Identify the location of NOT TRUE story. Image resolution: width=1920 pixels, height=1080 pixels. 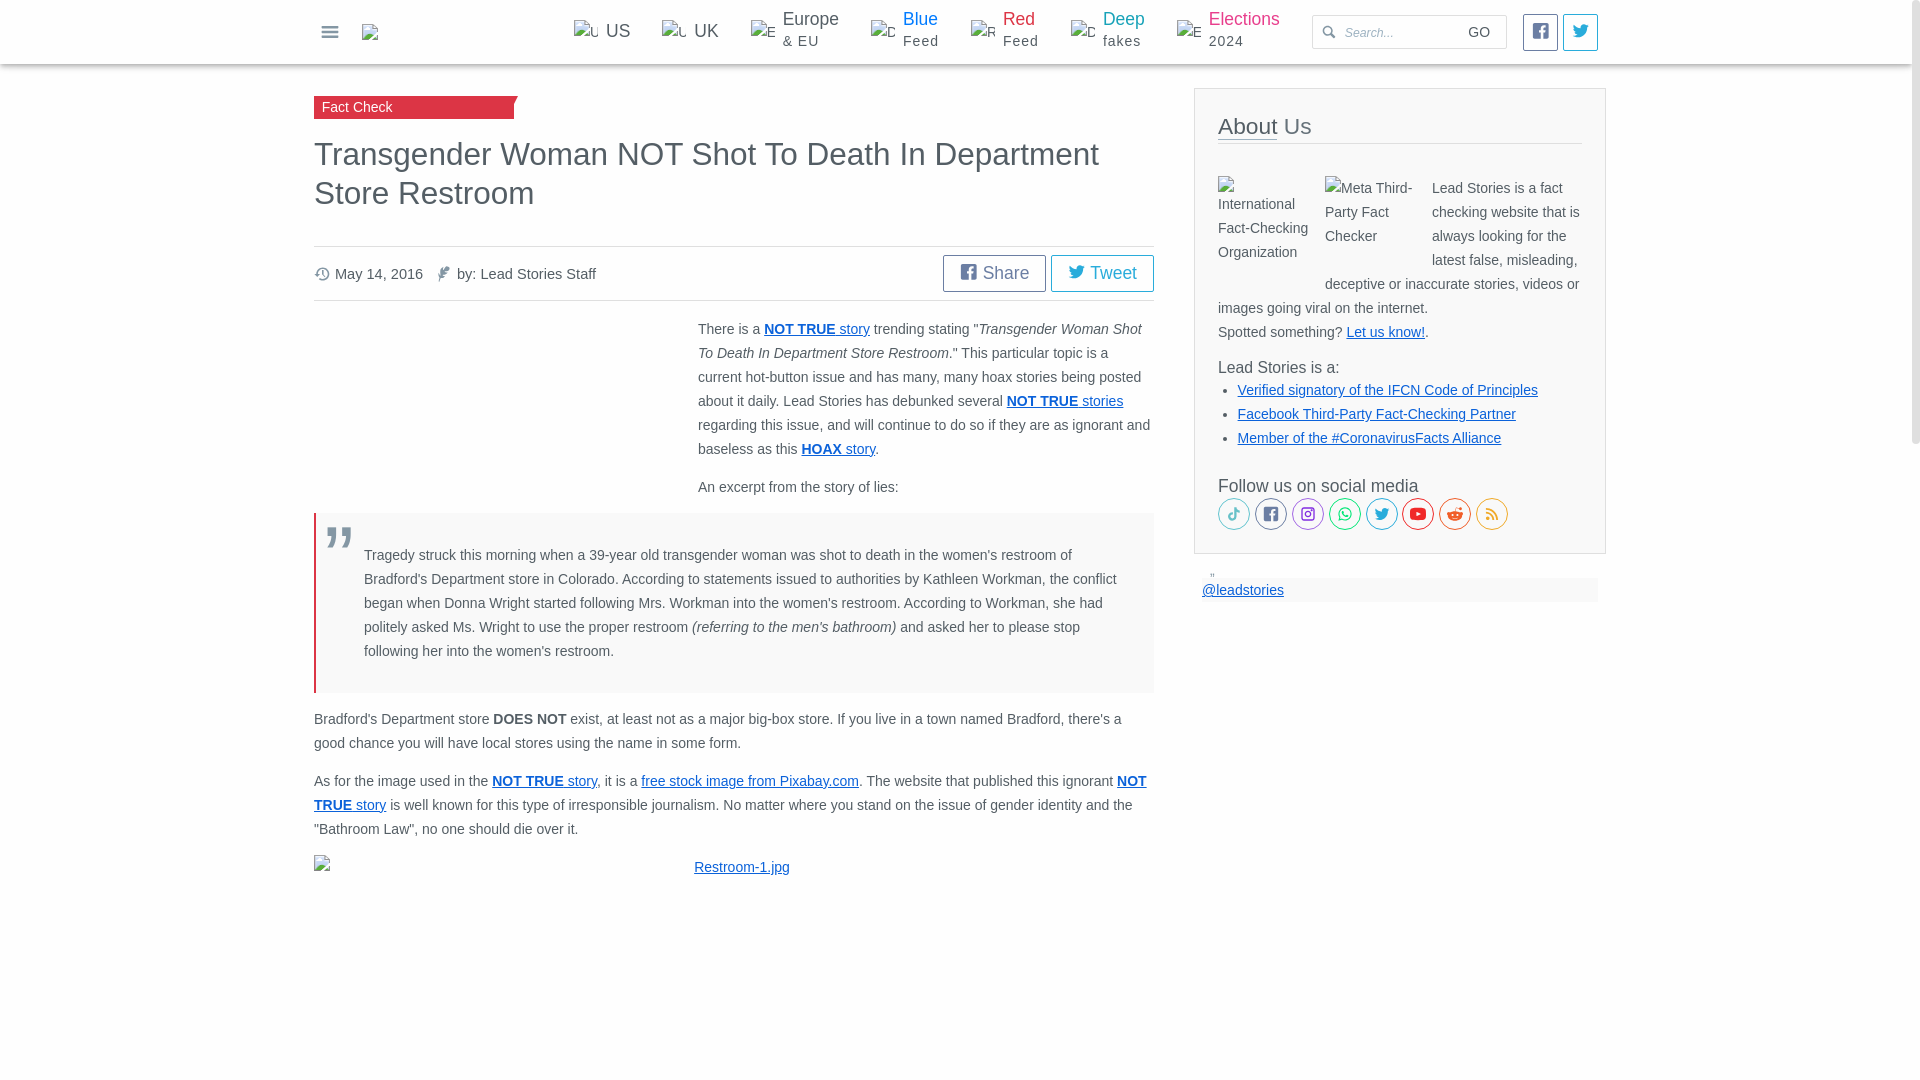
(1102, 272).